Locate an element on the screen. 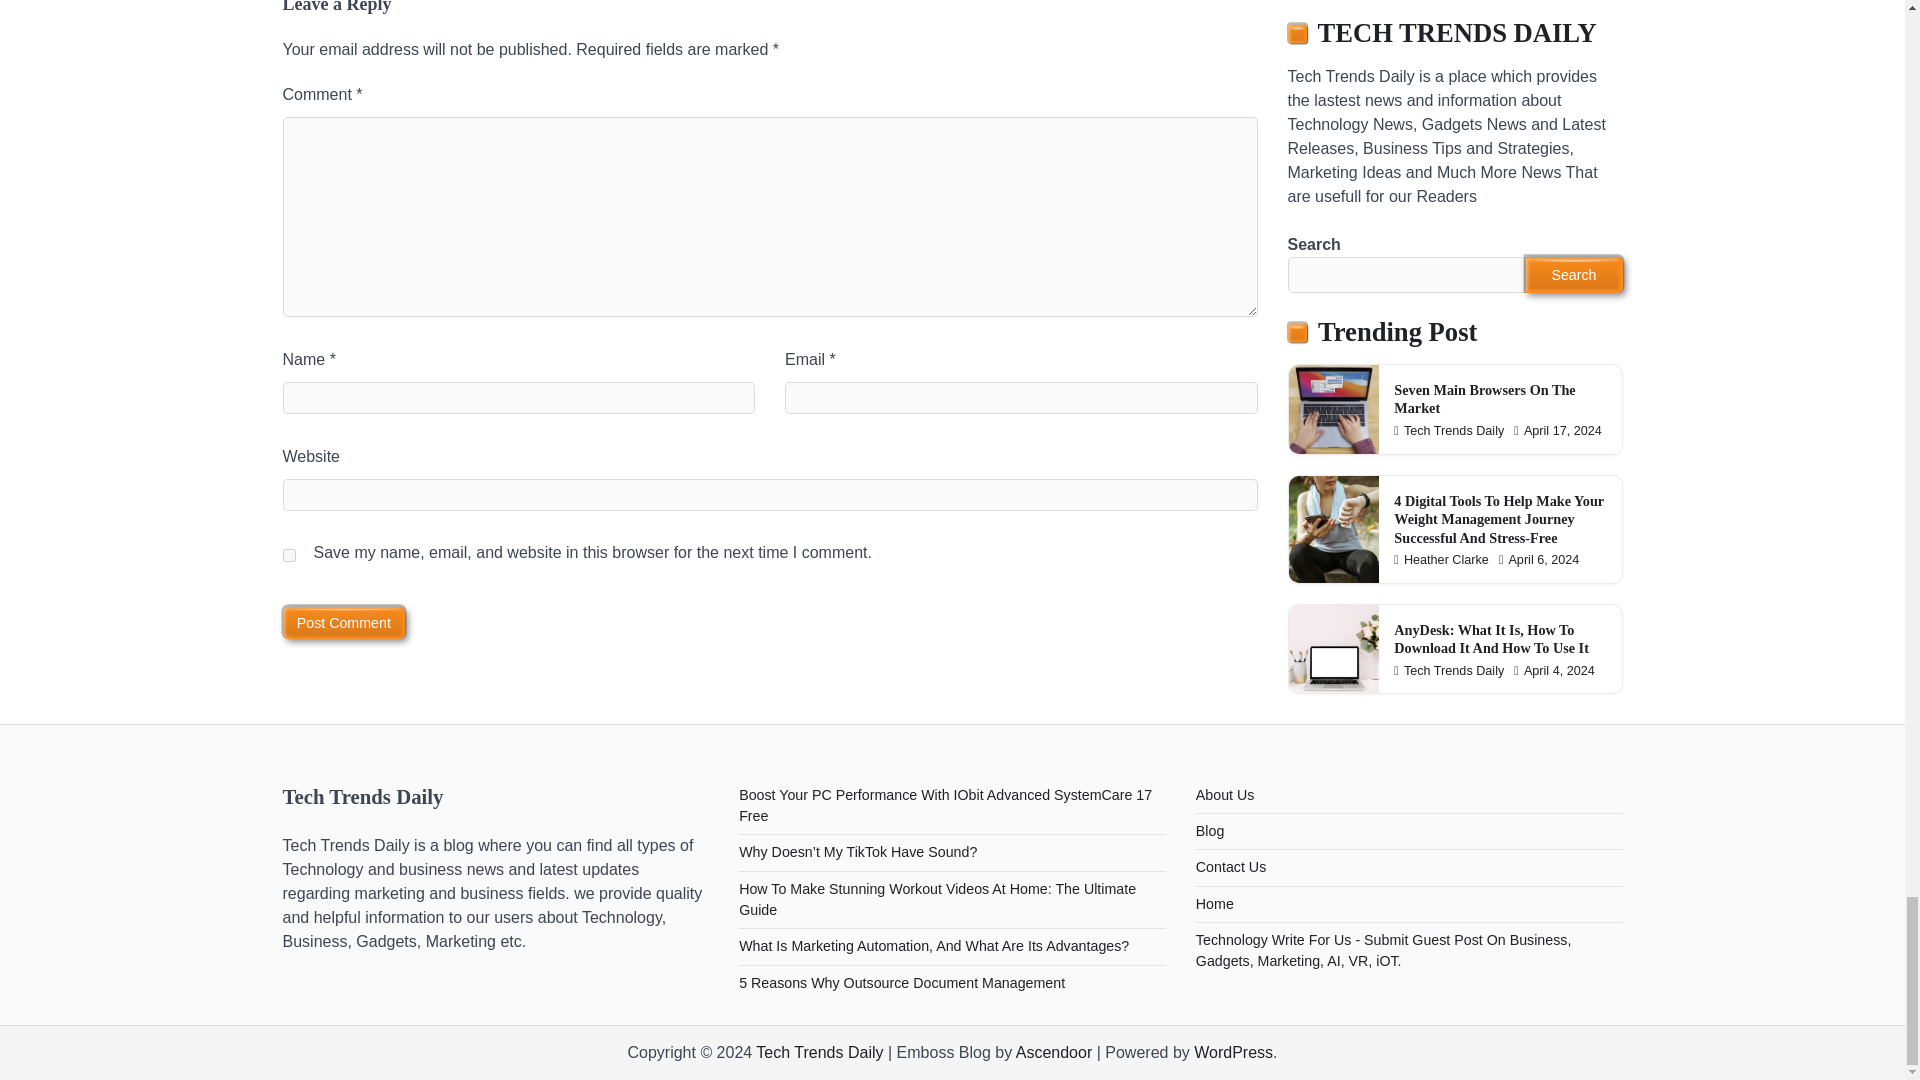  Post Comment is located at coordinates (344, 622).